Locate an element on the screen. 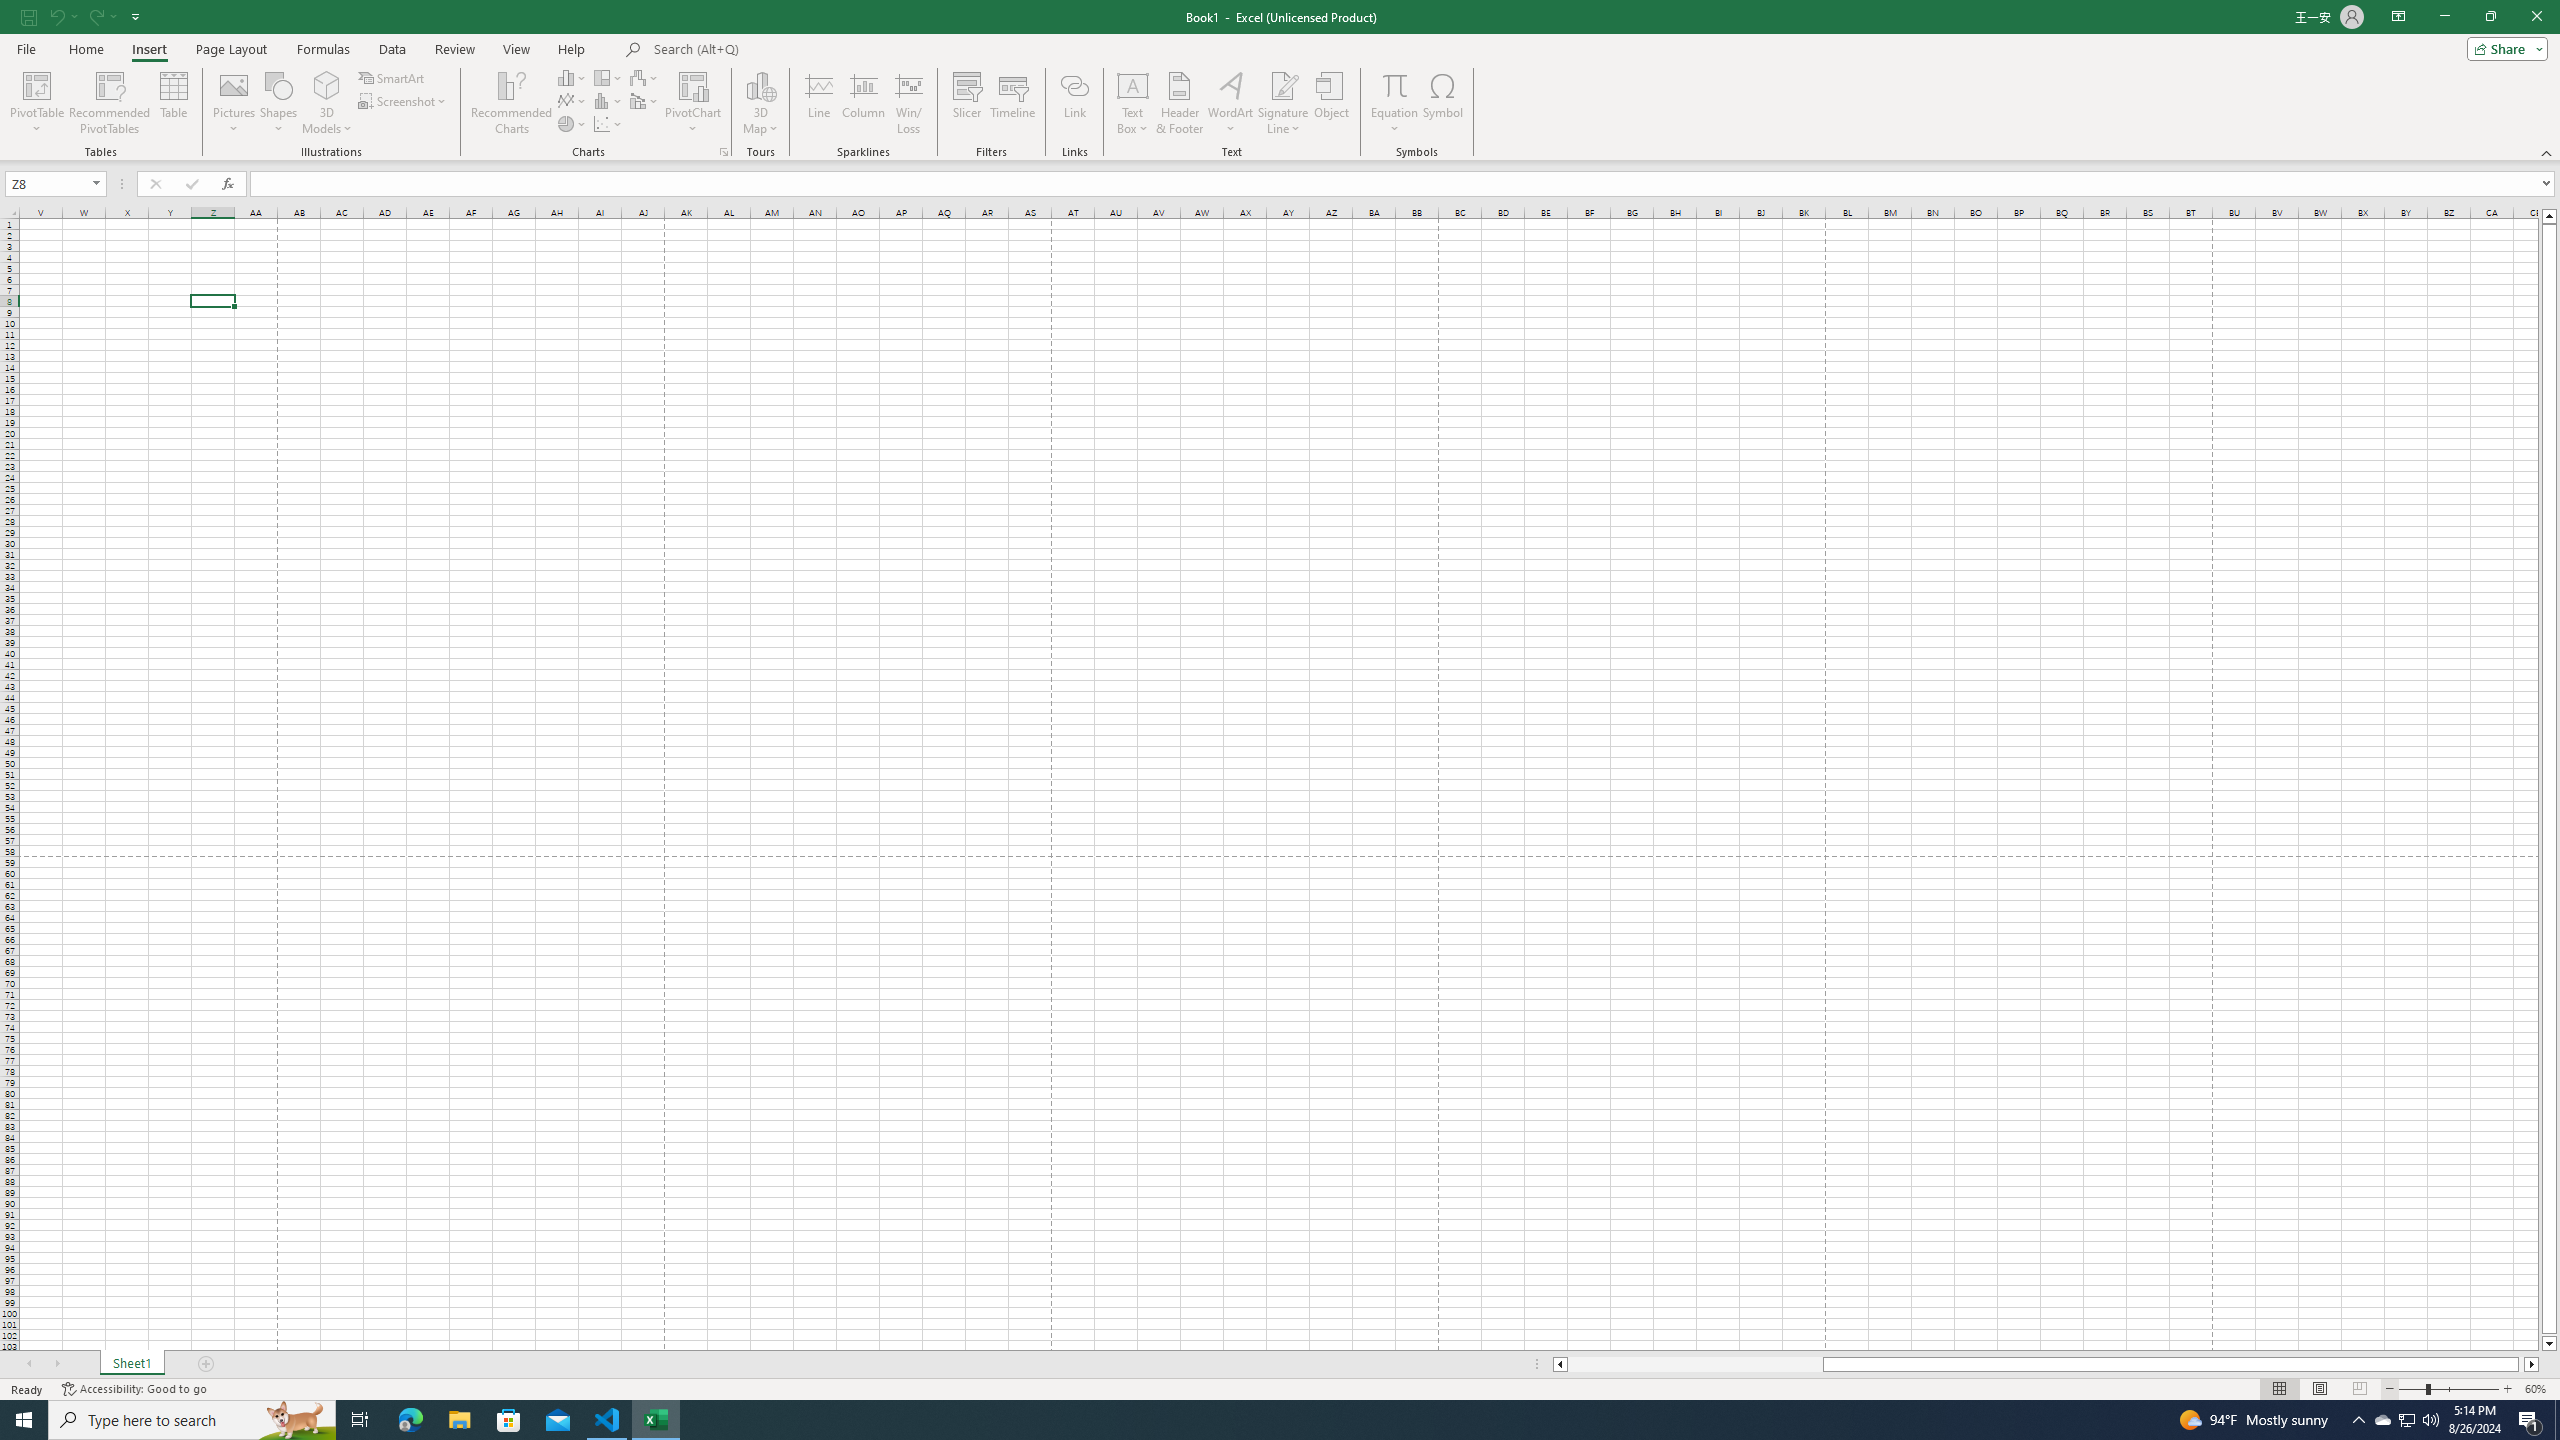  Symbol... is located at coordinates (1443, 103).